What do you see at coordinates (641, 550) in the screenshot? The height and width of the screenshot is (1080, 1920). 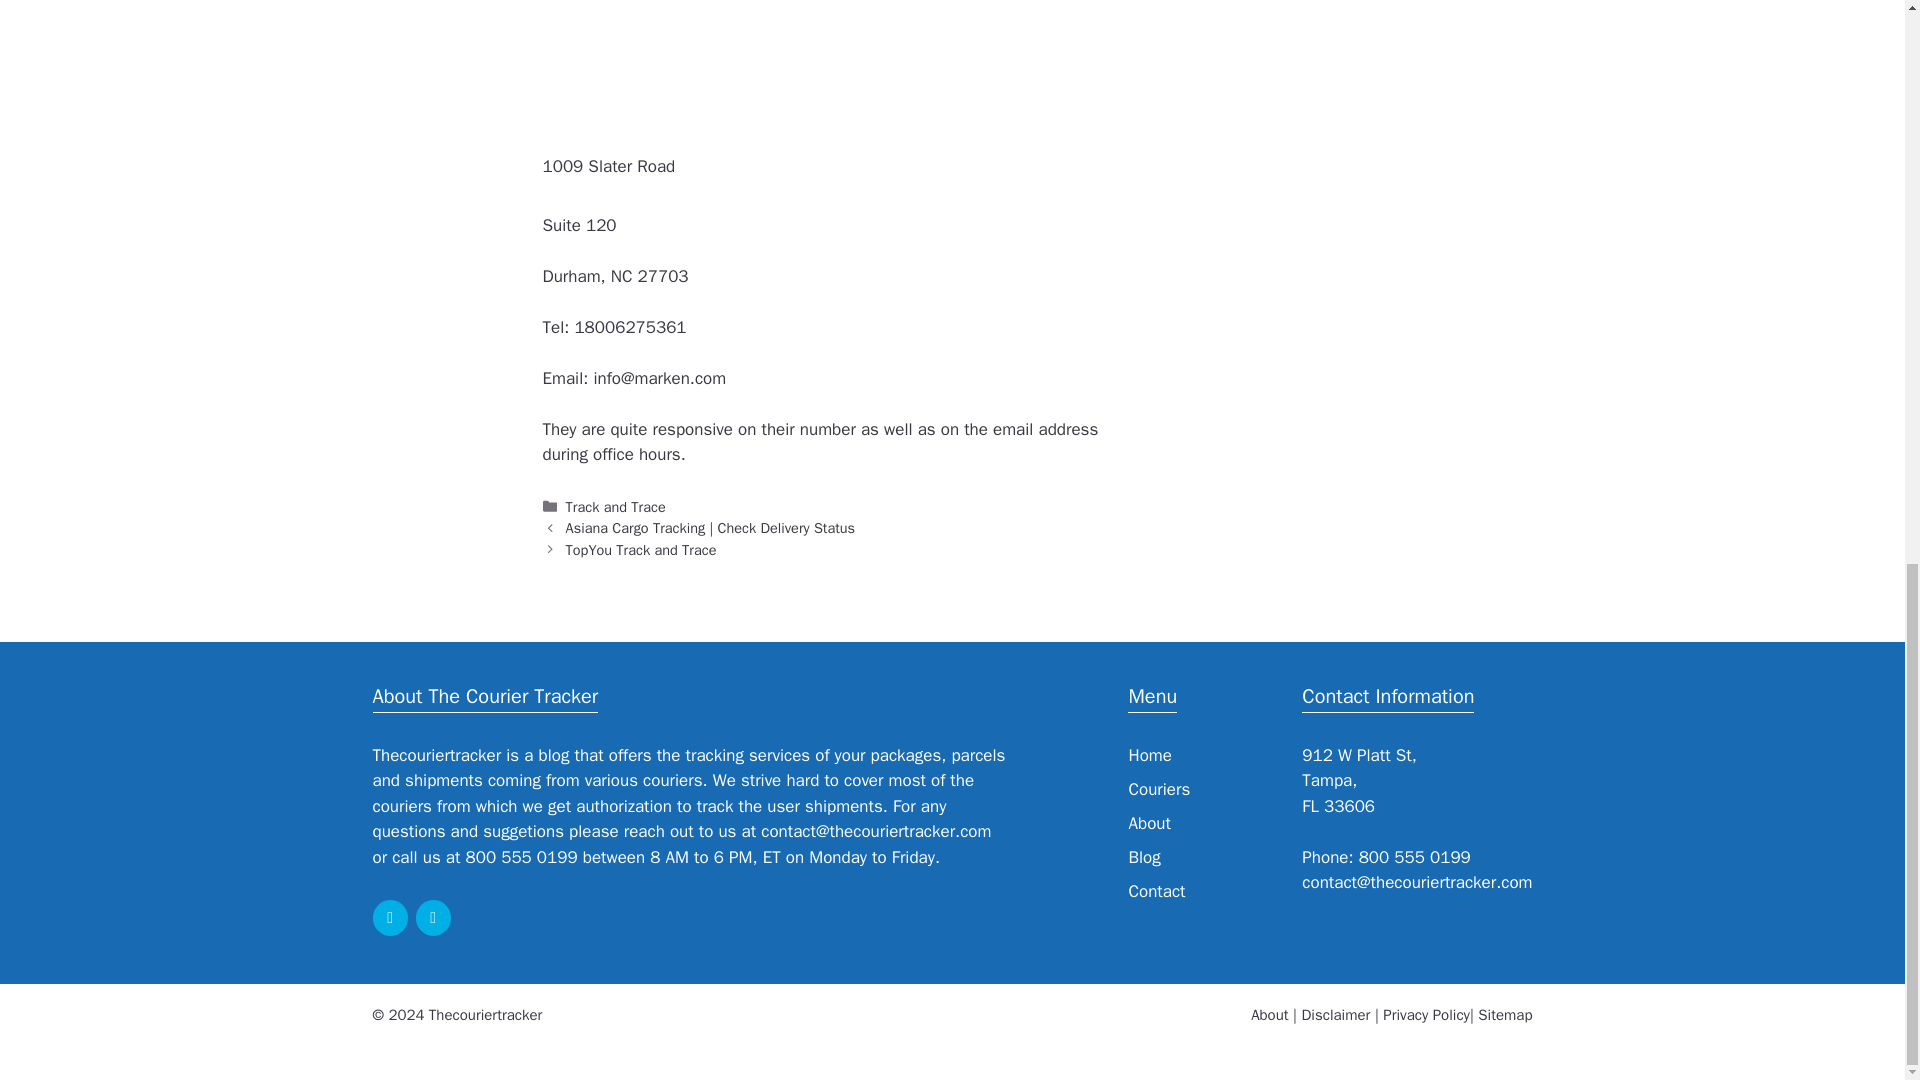 I see `TopYou Track and Trace` at bounding box center [641, 550].